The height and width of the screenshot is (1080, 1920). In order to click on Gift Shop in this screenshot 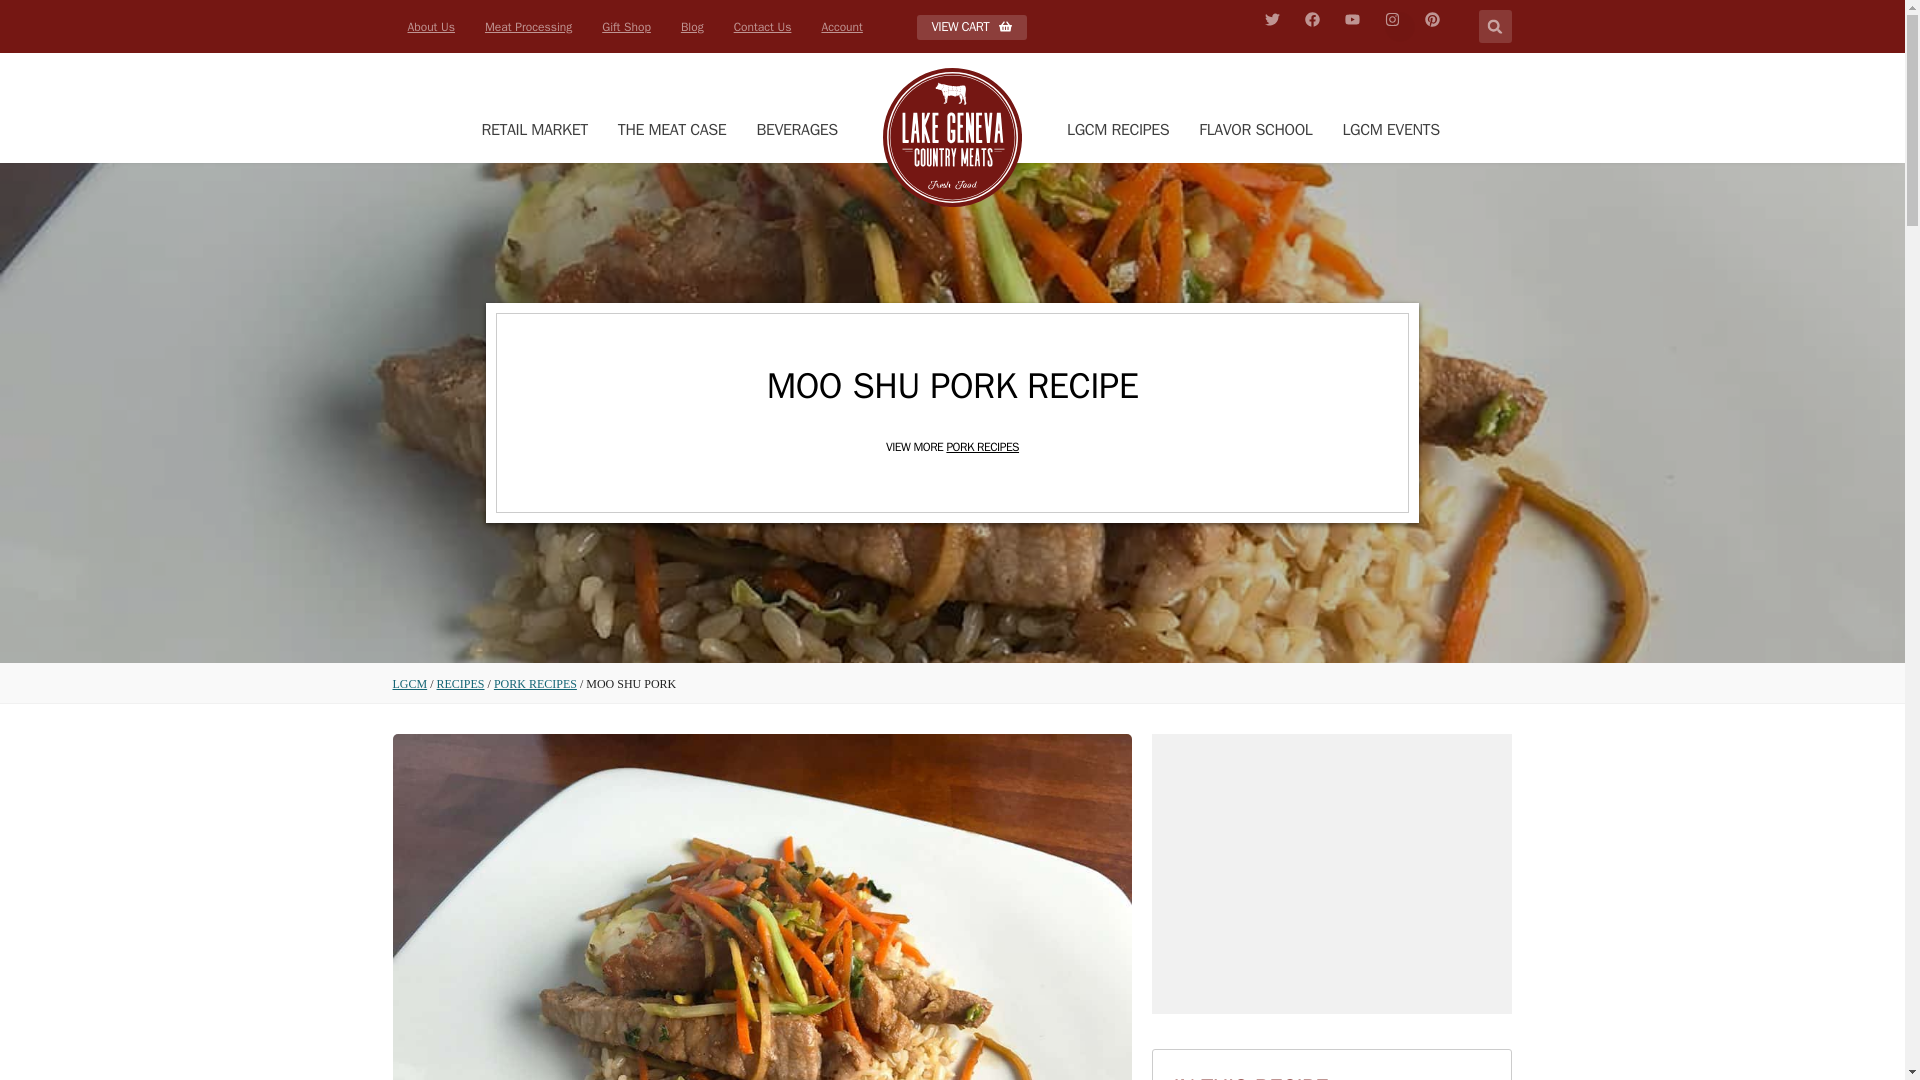, I will do `click(626, 26)`.